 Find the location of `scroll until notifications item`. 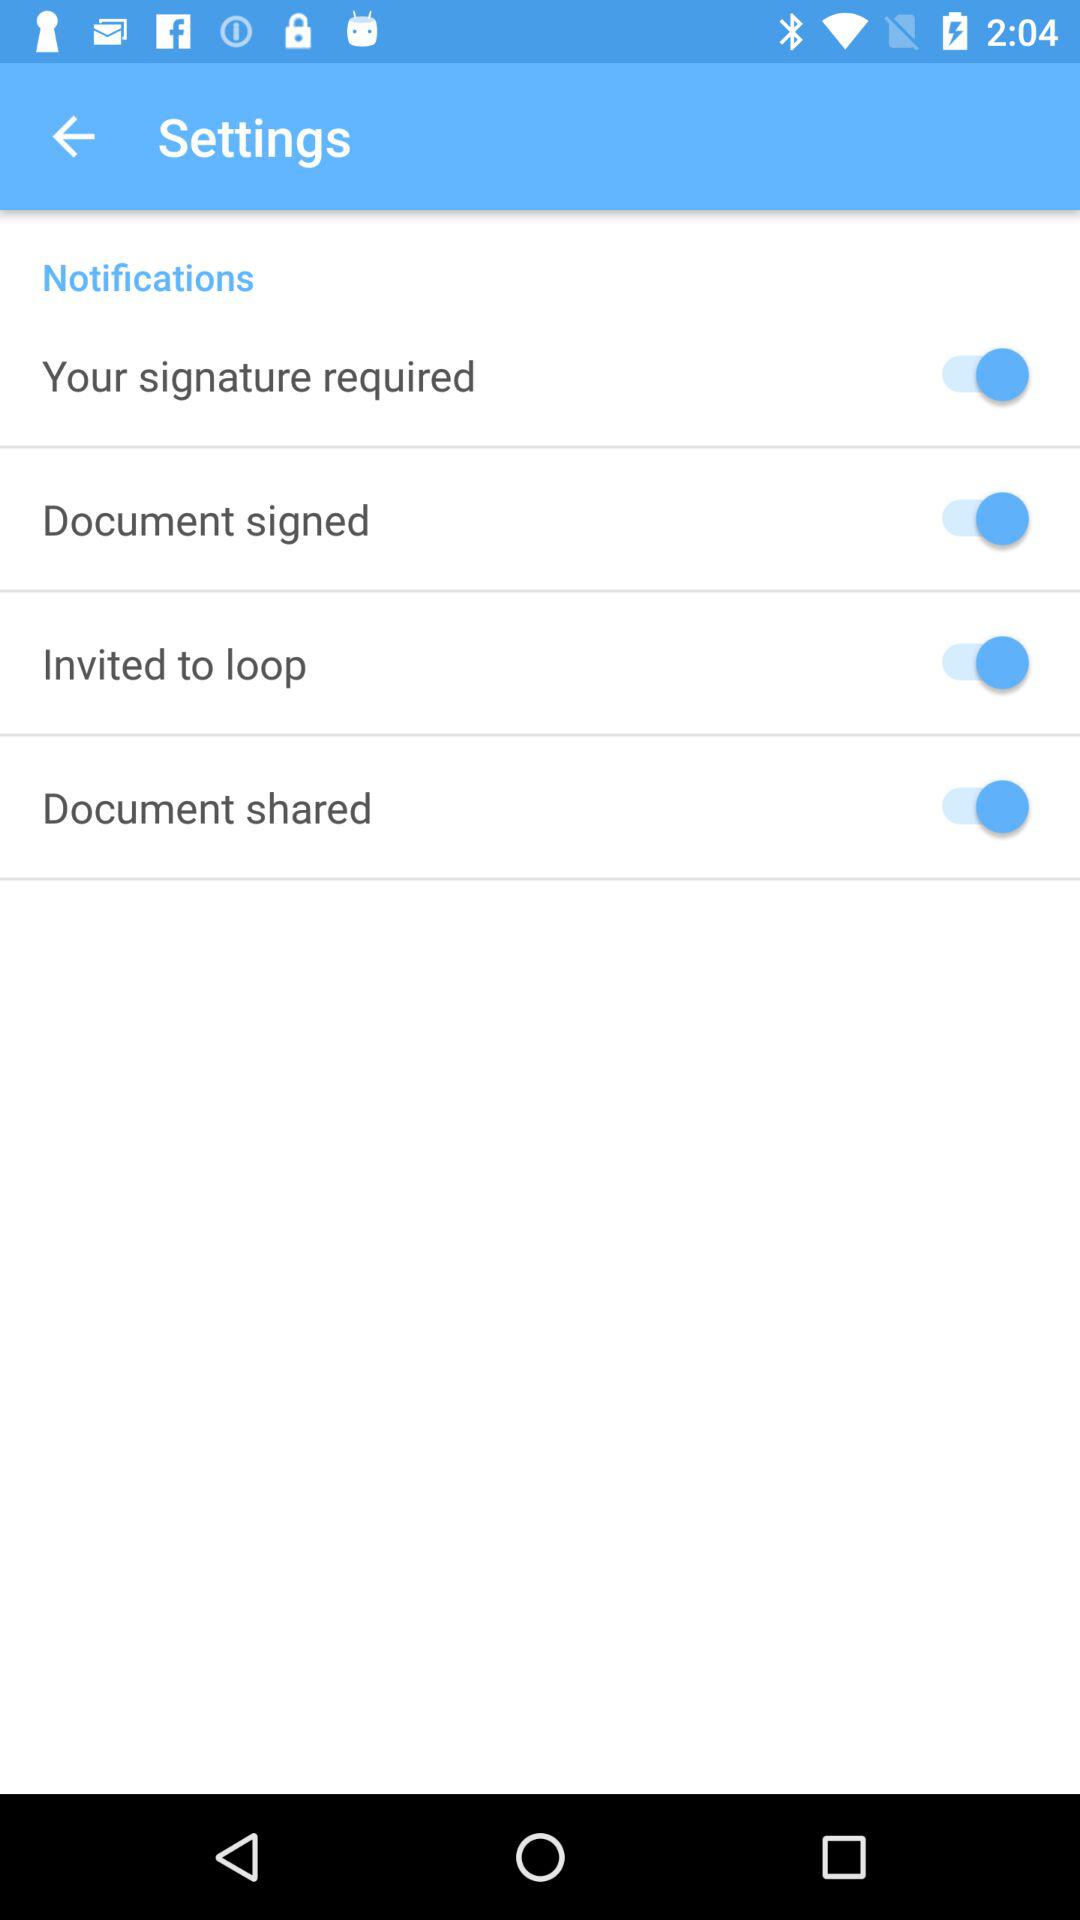

scroll until notifications item is located at coordinates (540, 256).